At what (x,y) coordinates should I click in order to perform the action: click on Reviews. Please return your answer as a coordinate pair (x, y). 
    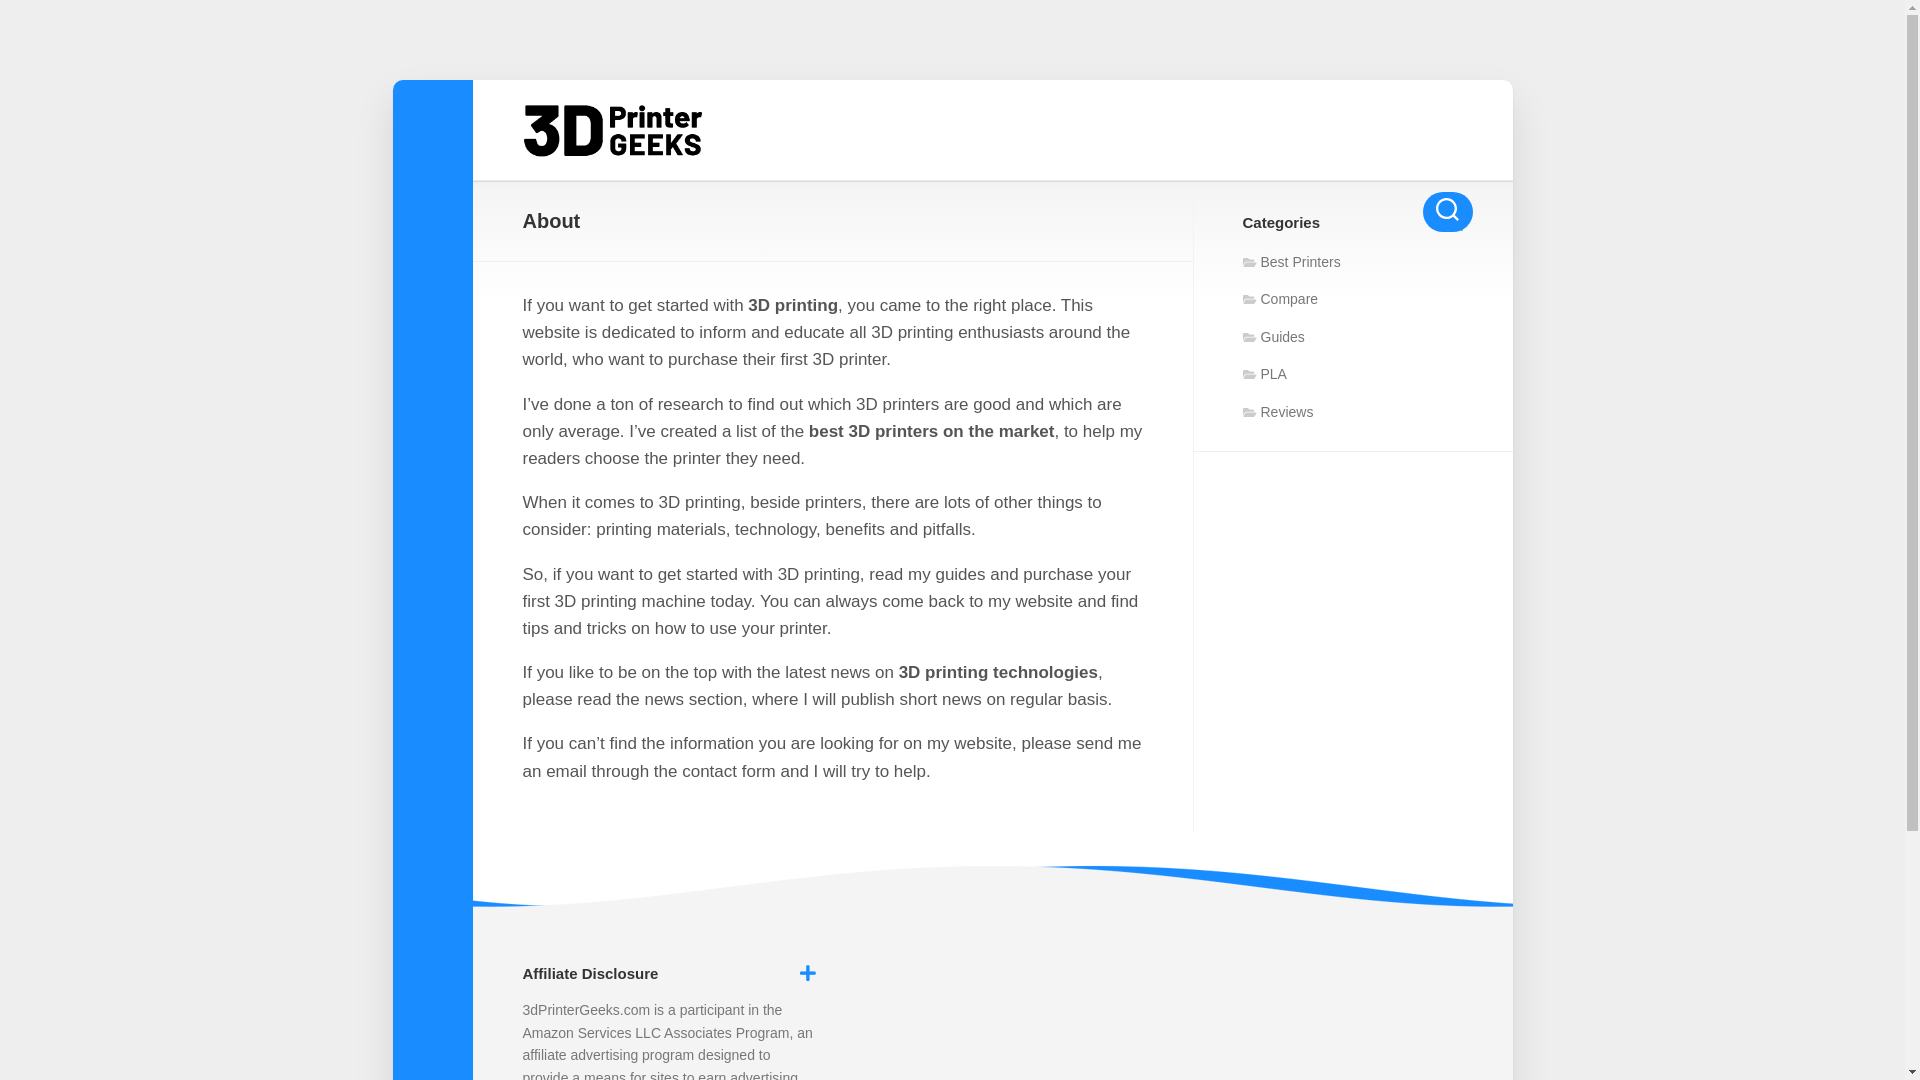
    Looking at the image, I should click on (1278, 412).